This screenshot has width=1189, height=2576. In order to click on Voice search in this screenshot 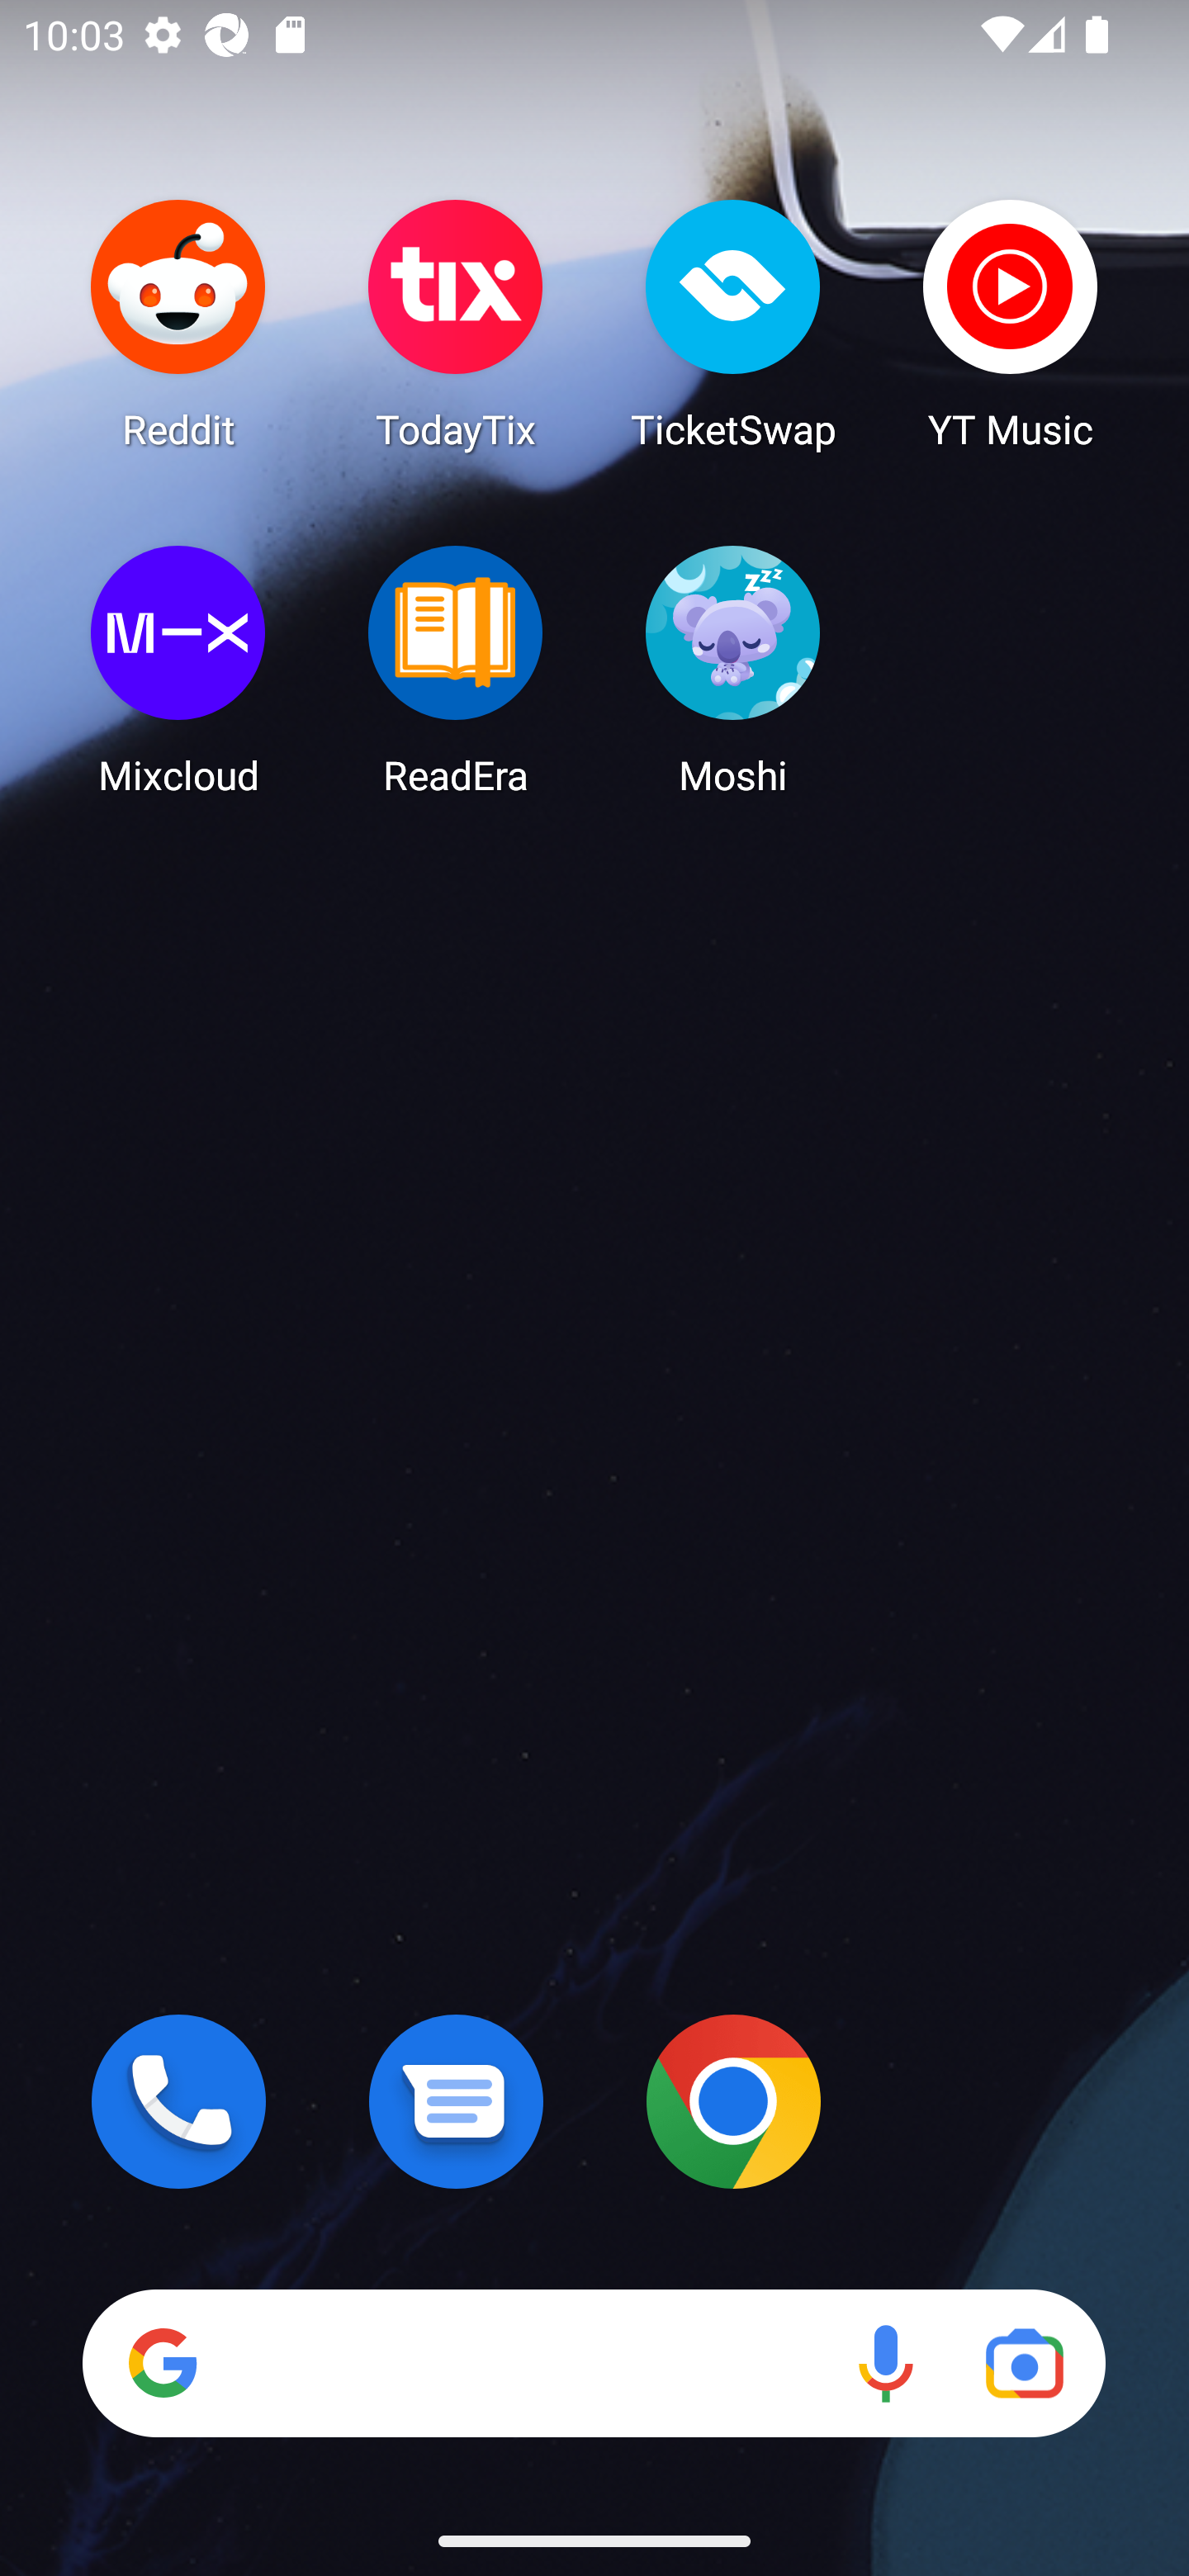, I will do `click(885, 2363)`.